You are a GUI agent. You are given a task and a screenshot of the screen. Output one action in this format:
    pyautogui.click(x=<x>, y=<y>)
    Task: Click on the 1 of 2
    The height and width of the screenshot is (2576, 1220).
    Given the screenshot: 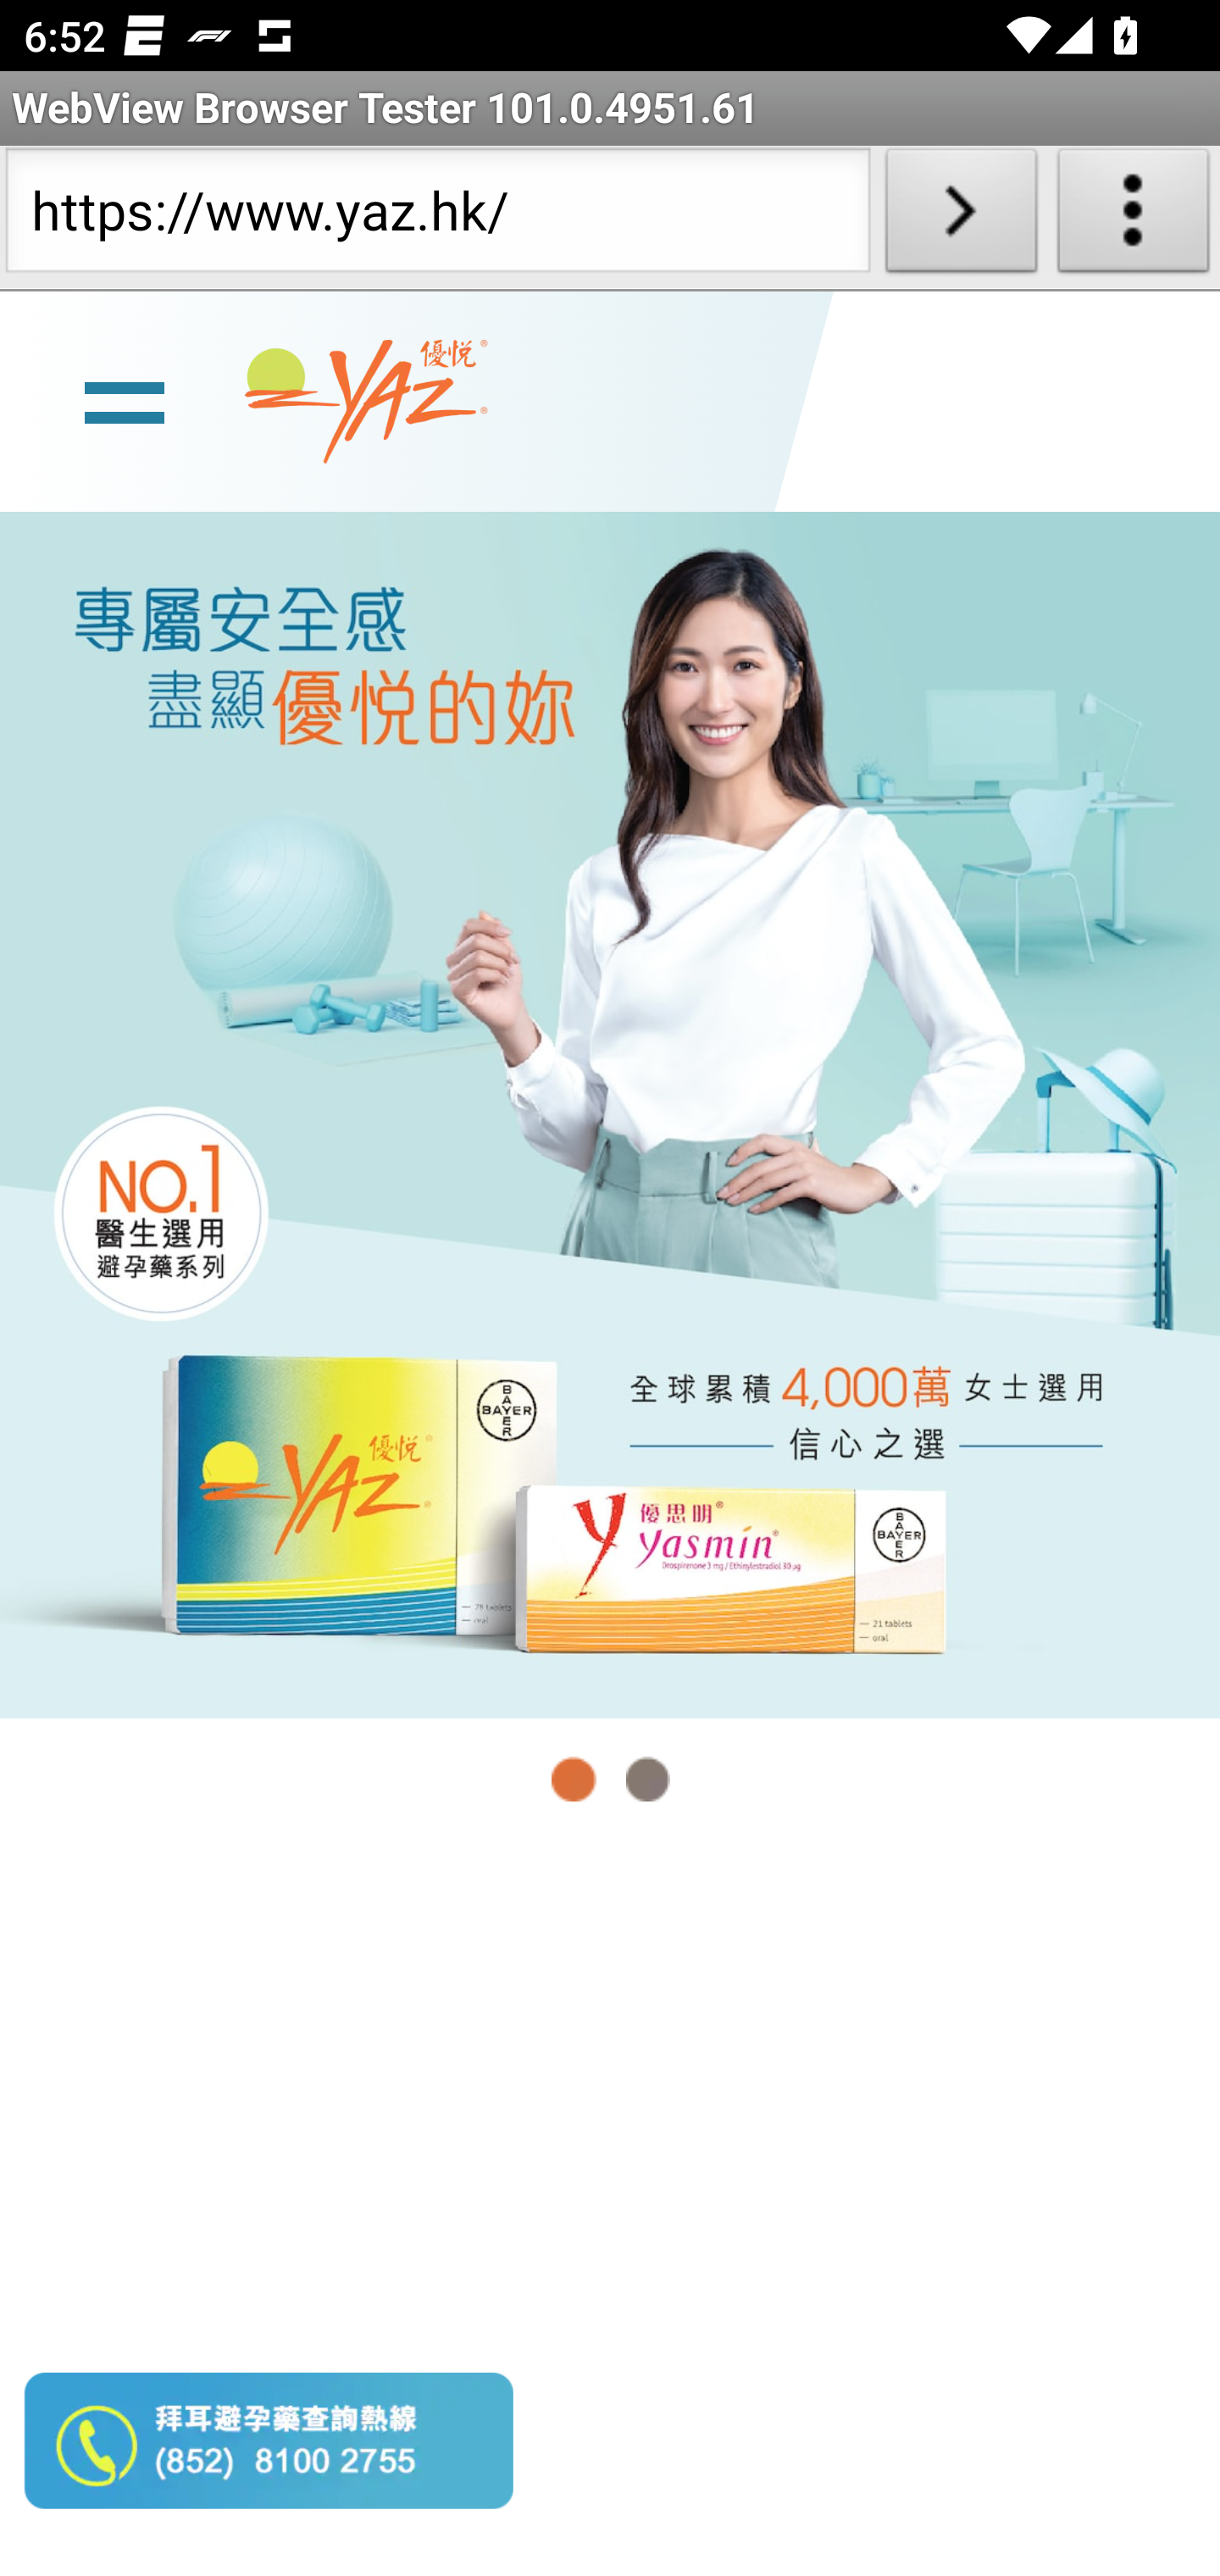 What is the action you would take?
    pyautogui.click(x=574, y=1779)
    